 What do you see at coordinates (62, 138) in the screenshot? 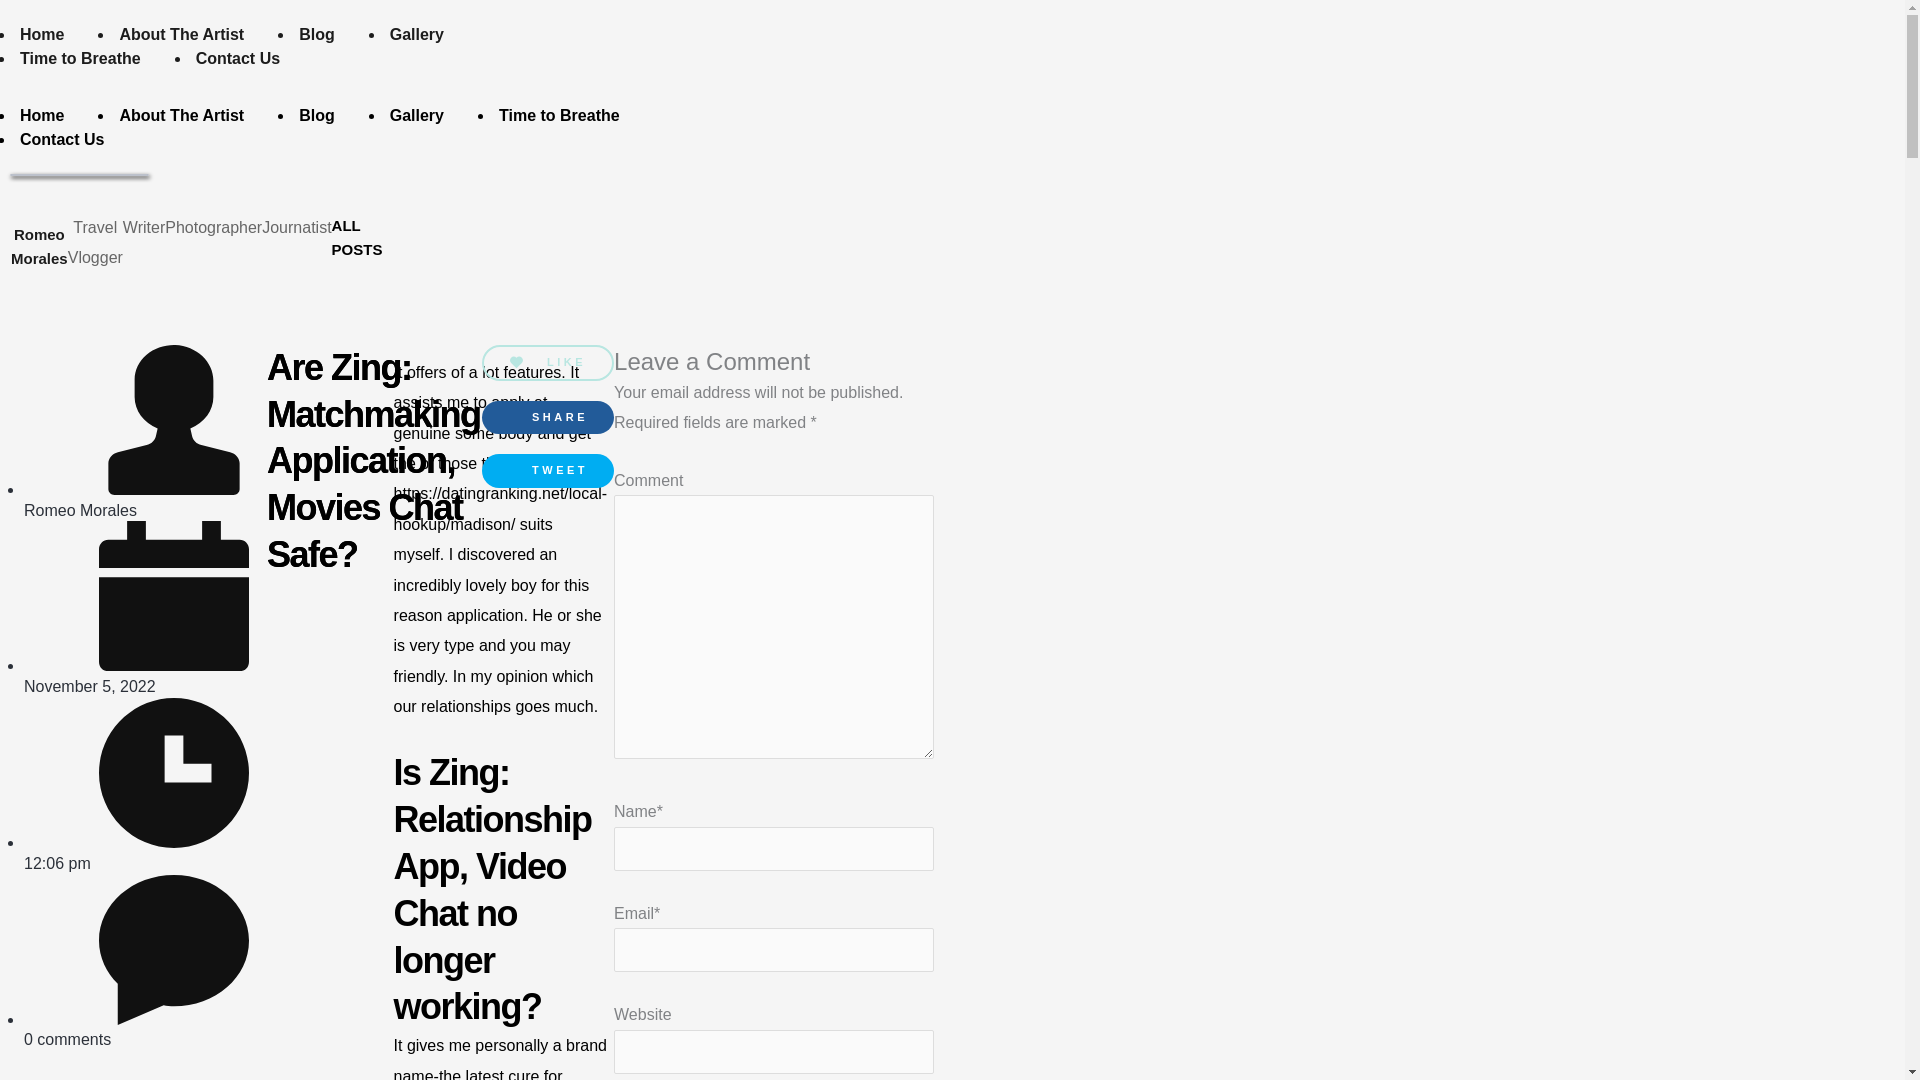
I see `Contact Us` at bounding box center [62, 138].